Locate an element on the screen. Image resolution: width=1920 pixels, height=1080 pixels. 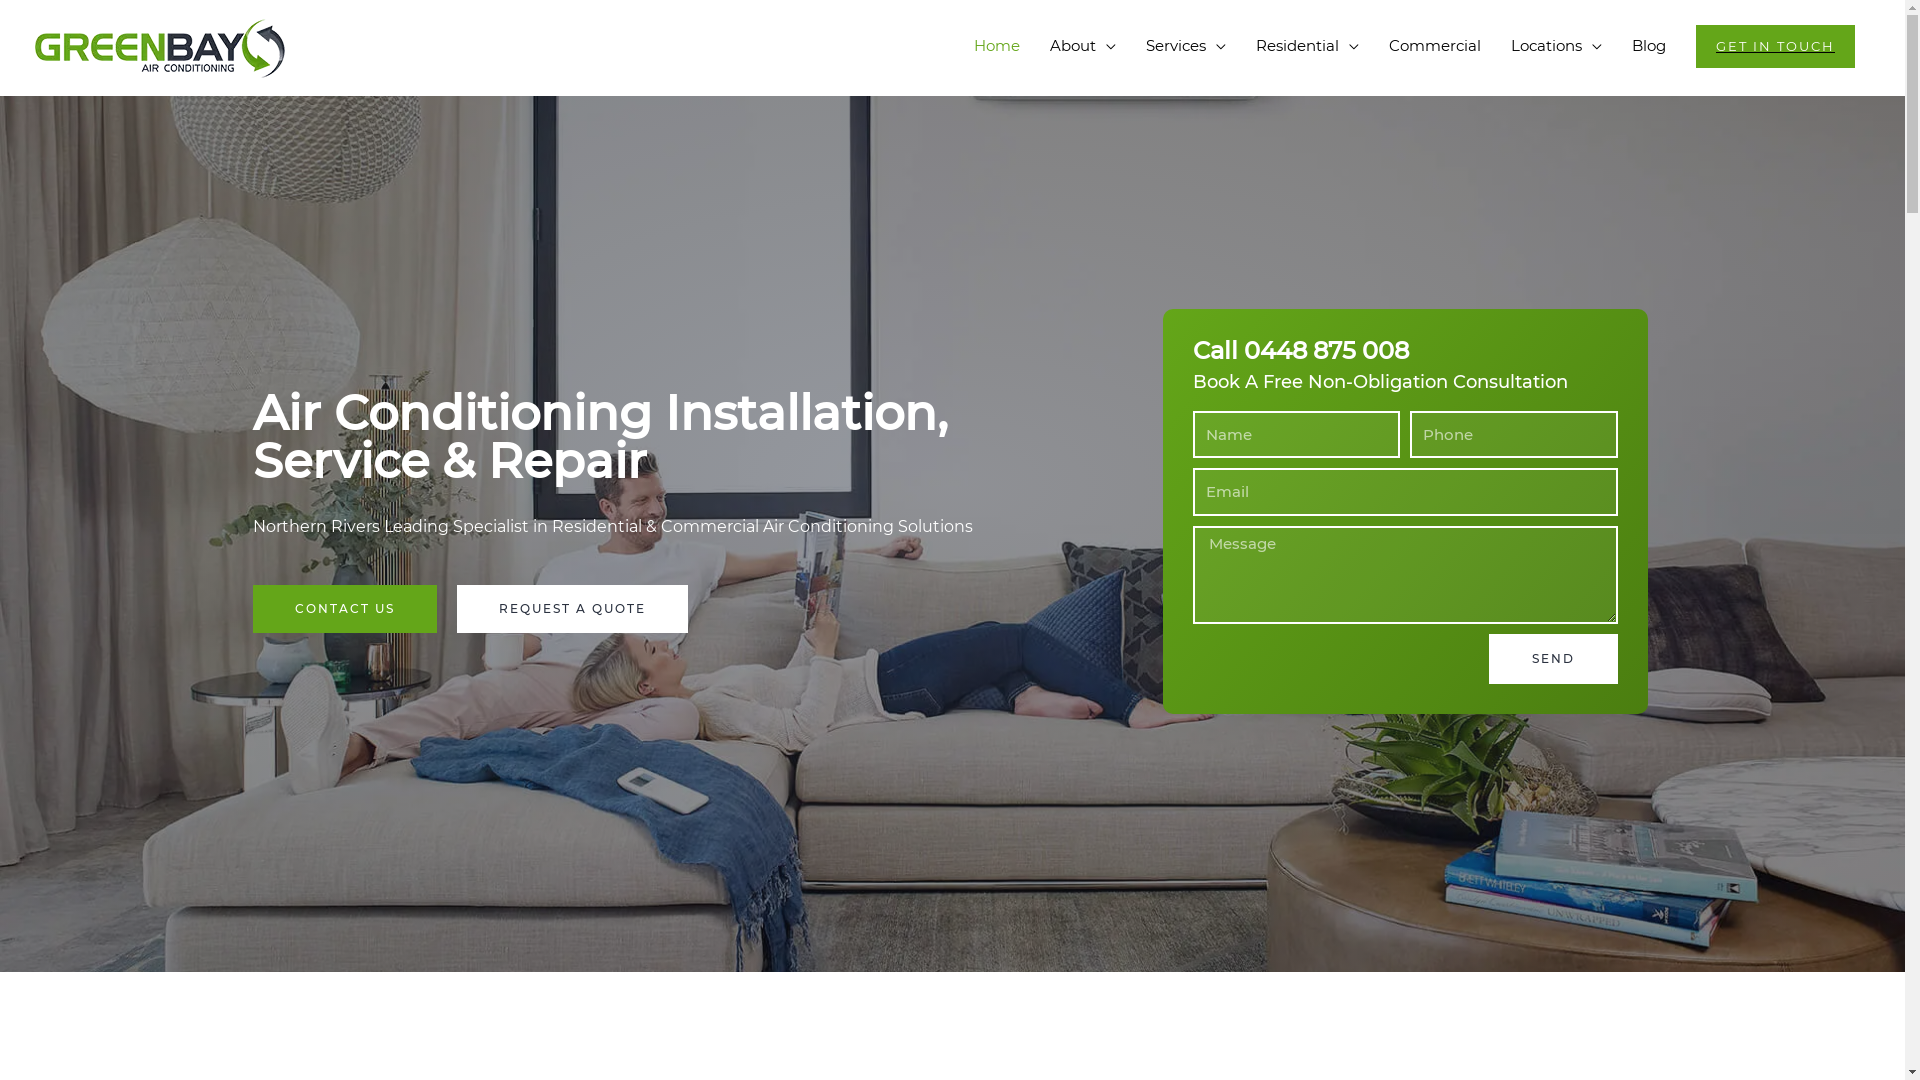
Residential is located at coordinates (1308, 46).